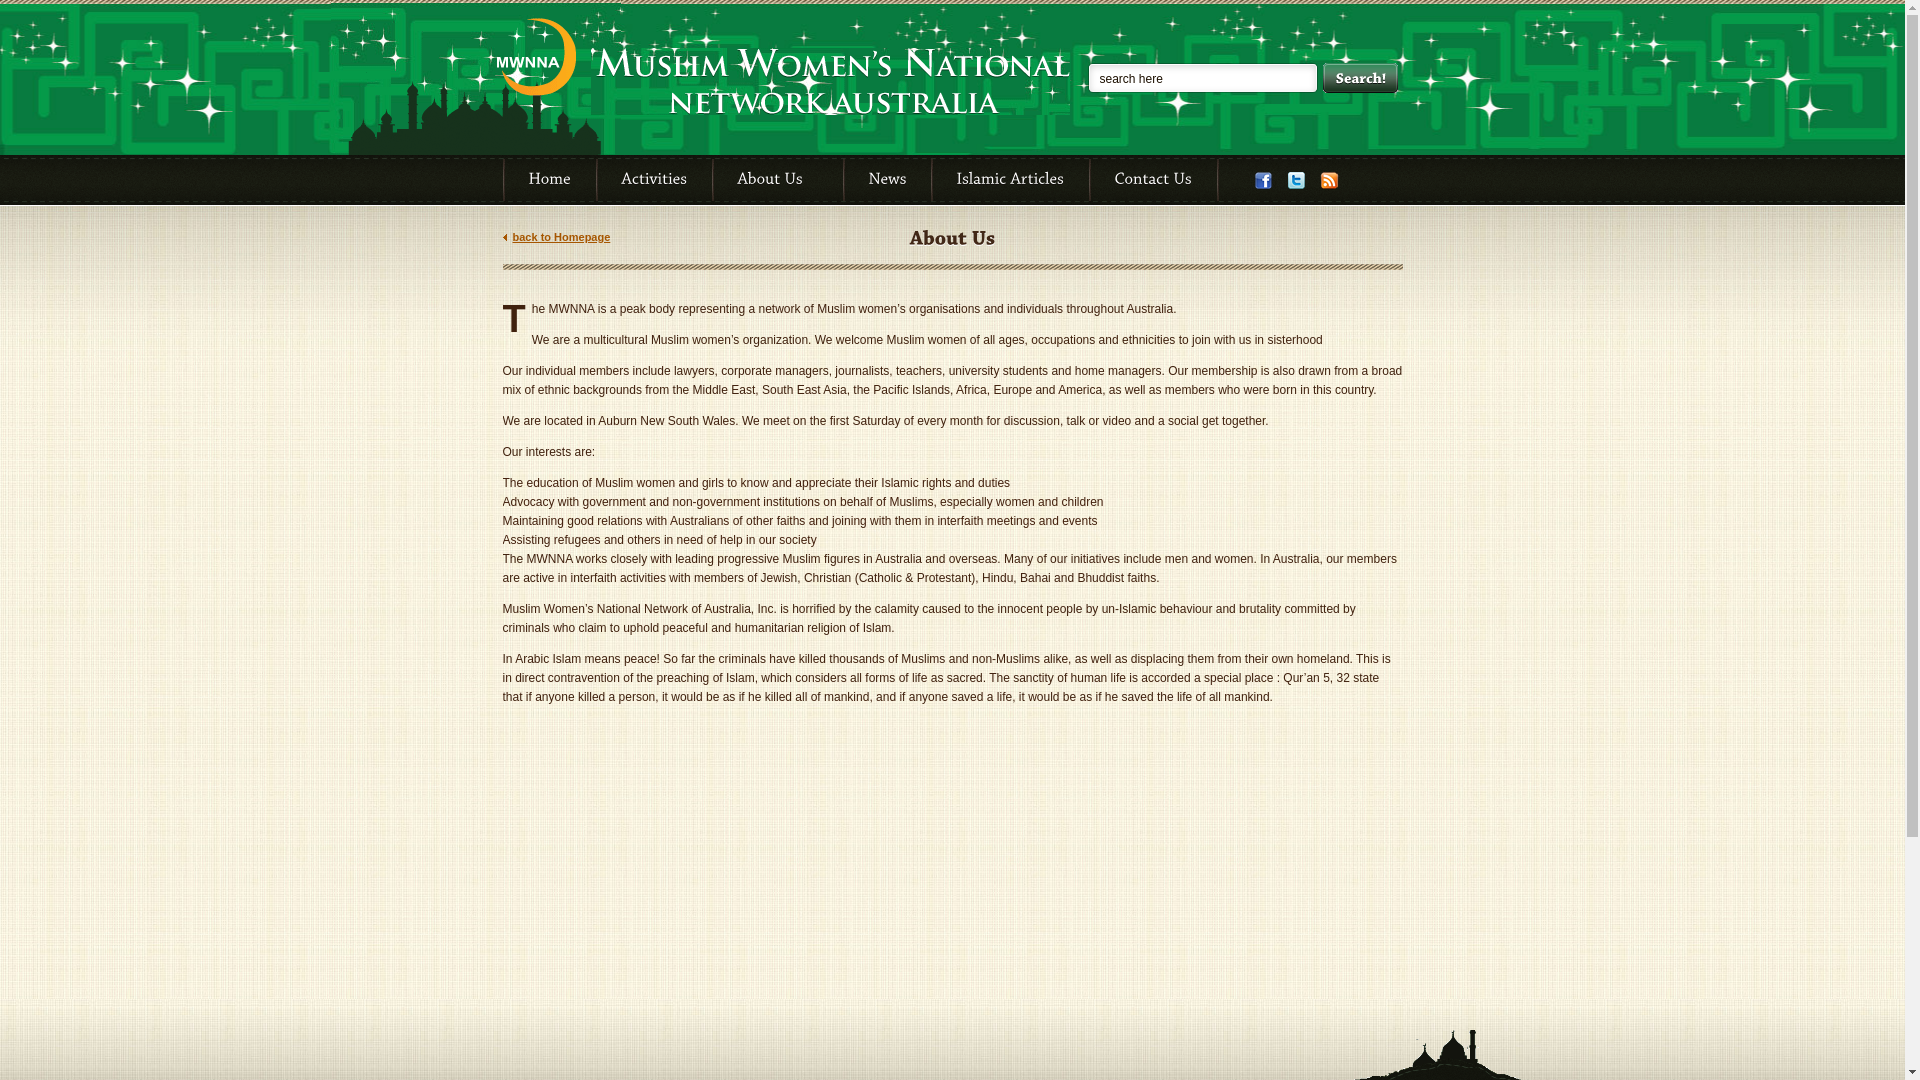 The width and height of the screenshot is (1920, 1080). What do you see at coordinates (1360, 78) in the screenshot?
I see `Search!` at bounding box center [1360, 78].